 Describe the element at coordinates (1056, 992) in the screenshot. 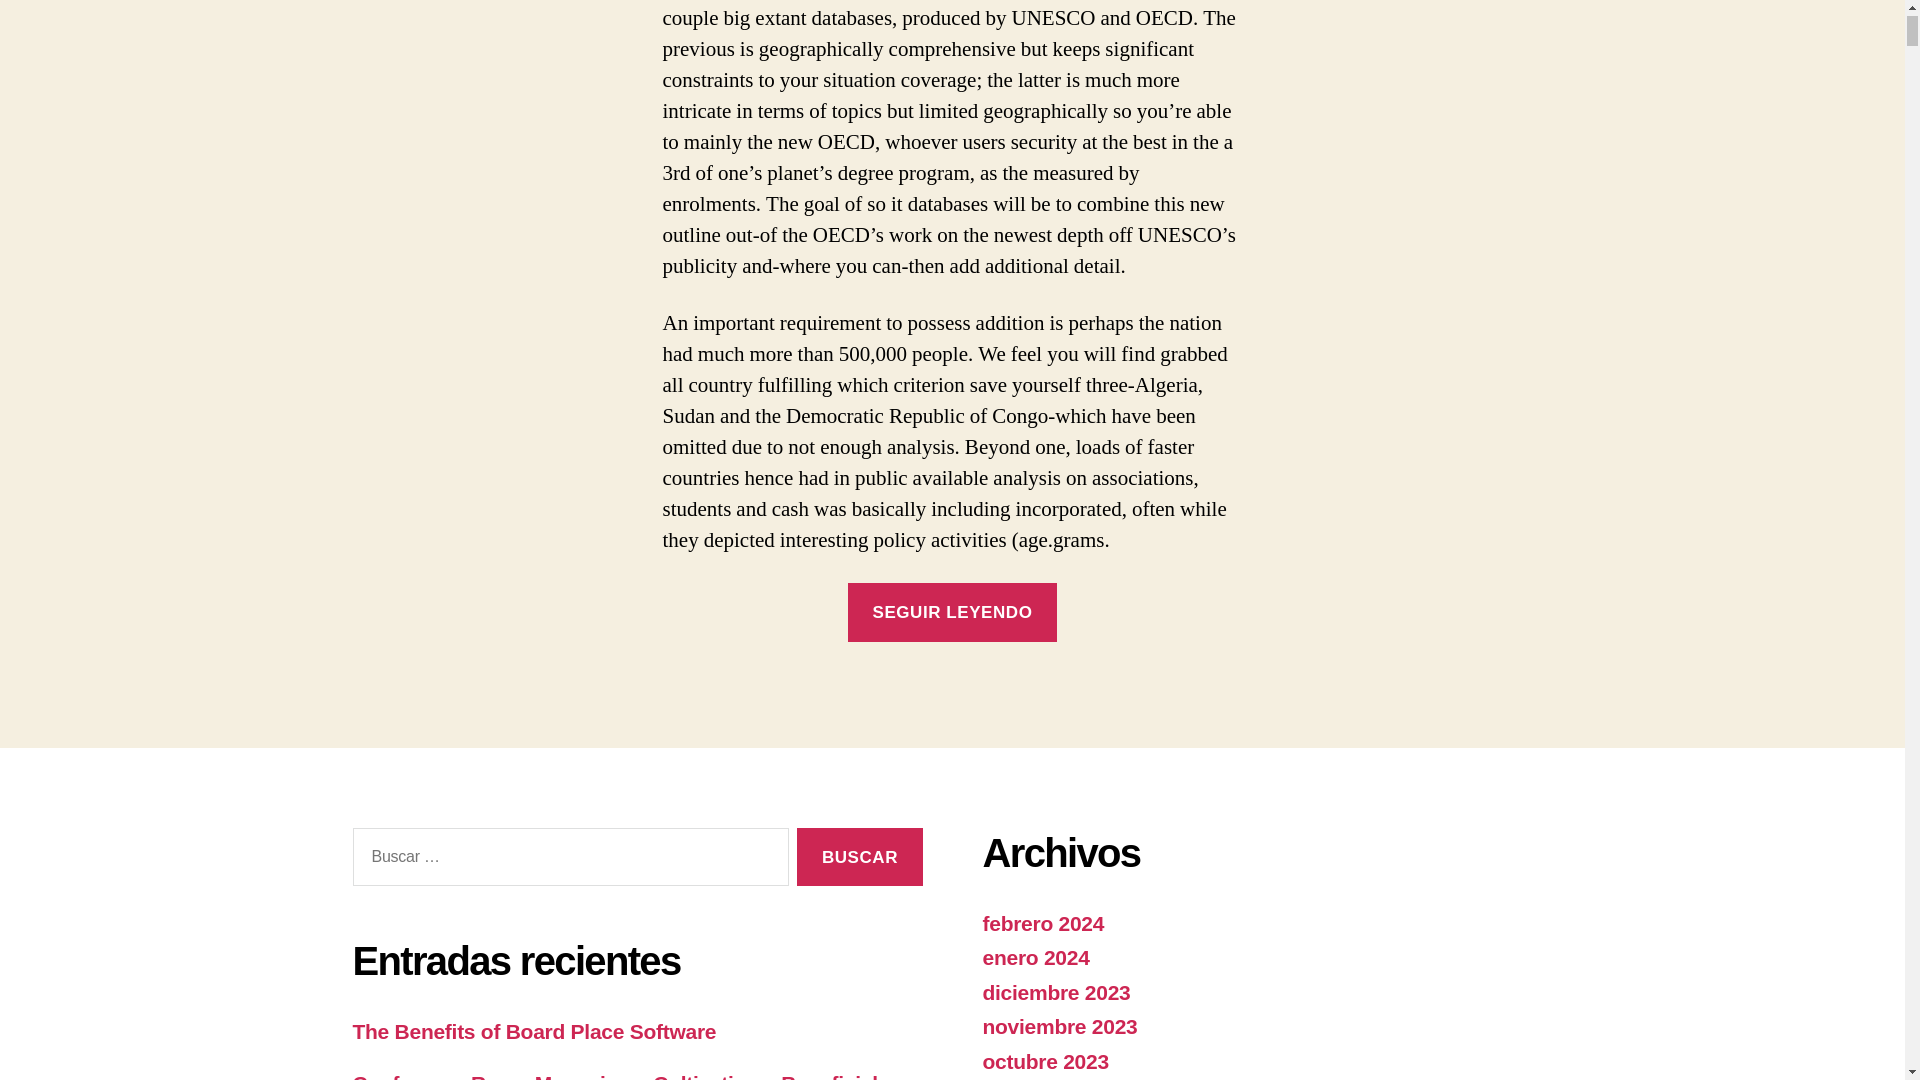

I see `diciembre 2023` at that location.